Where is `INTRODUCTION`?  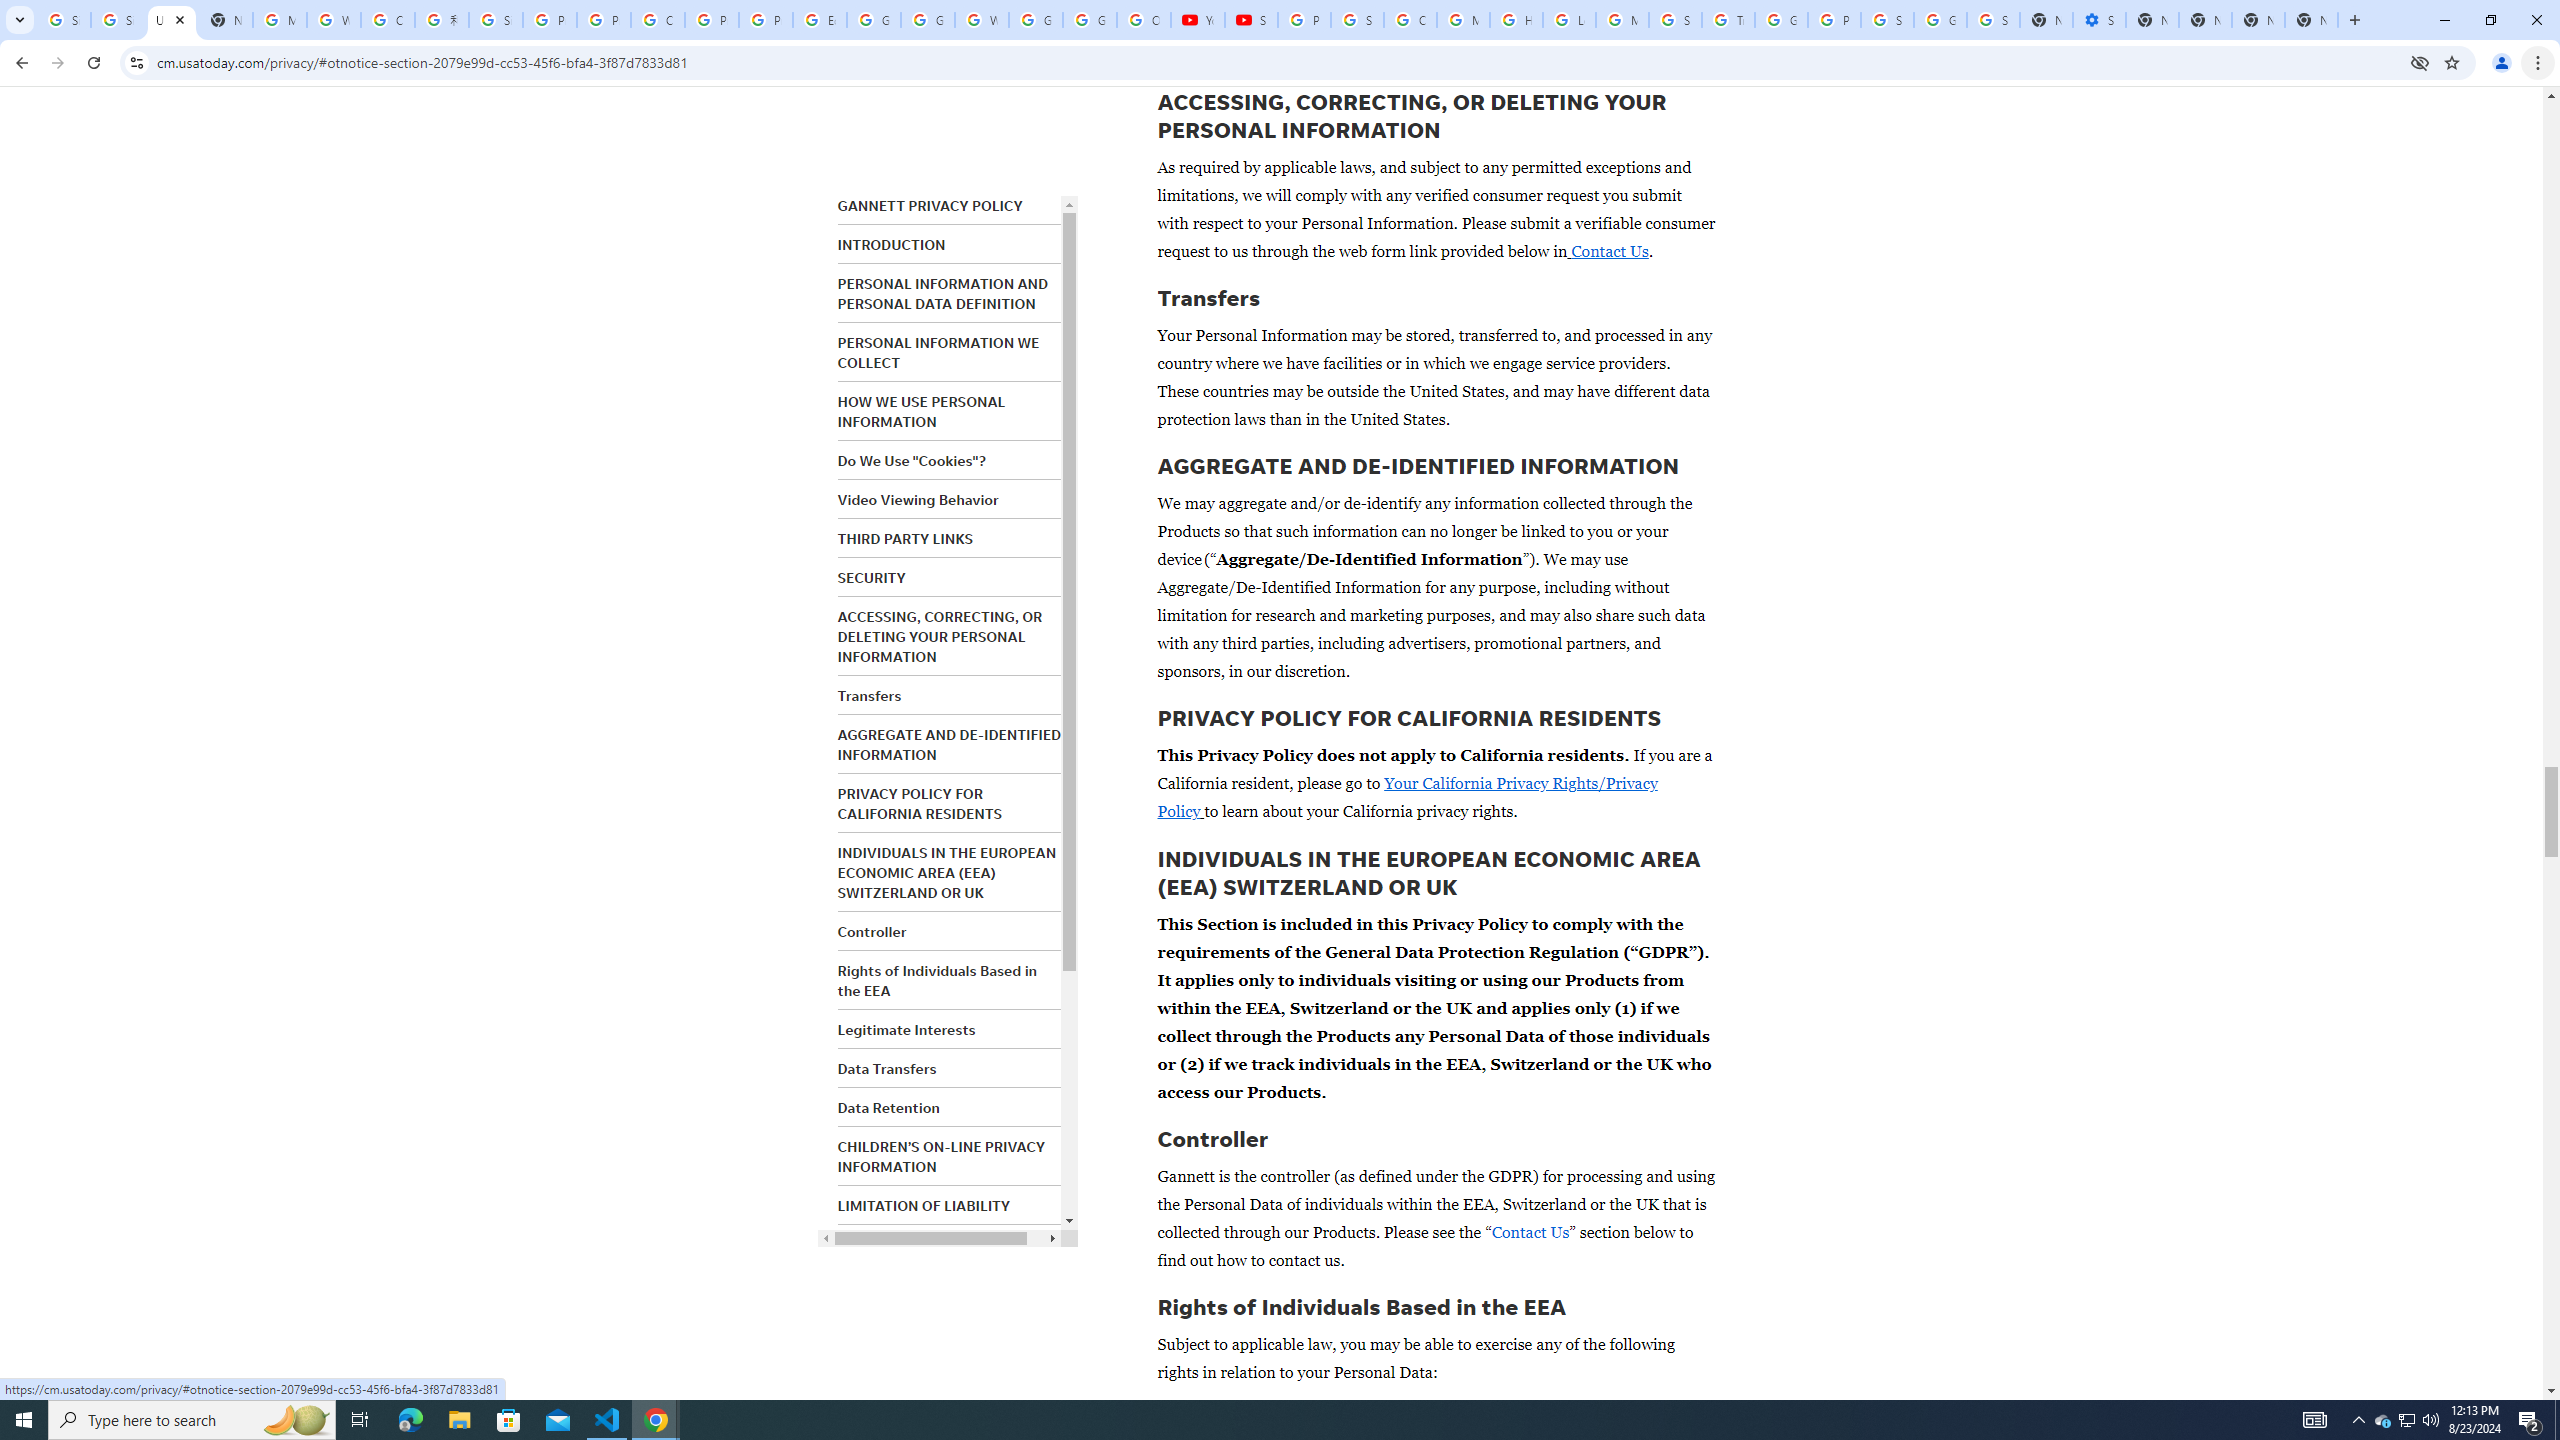 INTRODUCTION is located at coordinates (892, 244).